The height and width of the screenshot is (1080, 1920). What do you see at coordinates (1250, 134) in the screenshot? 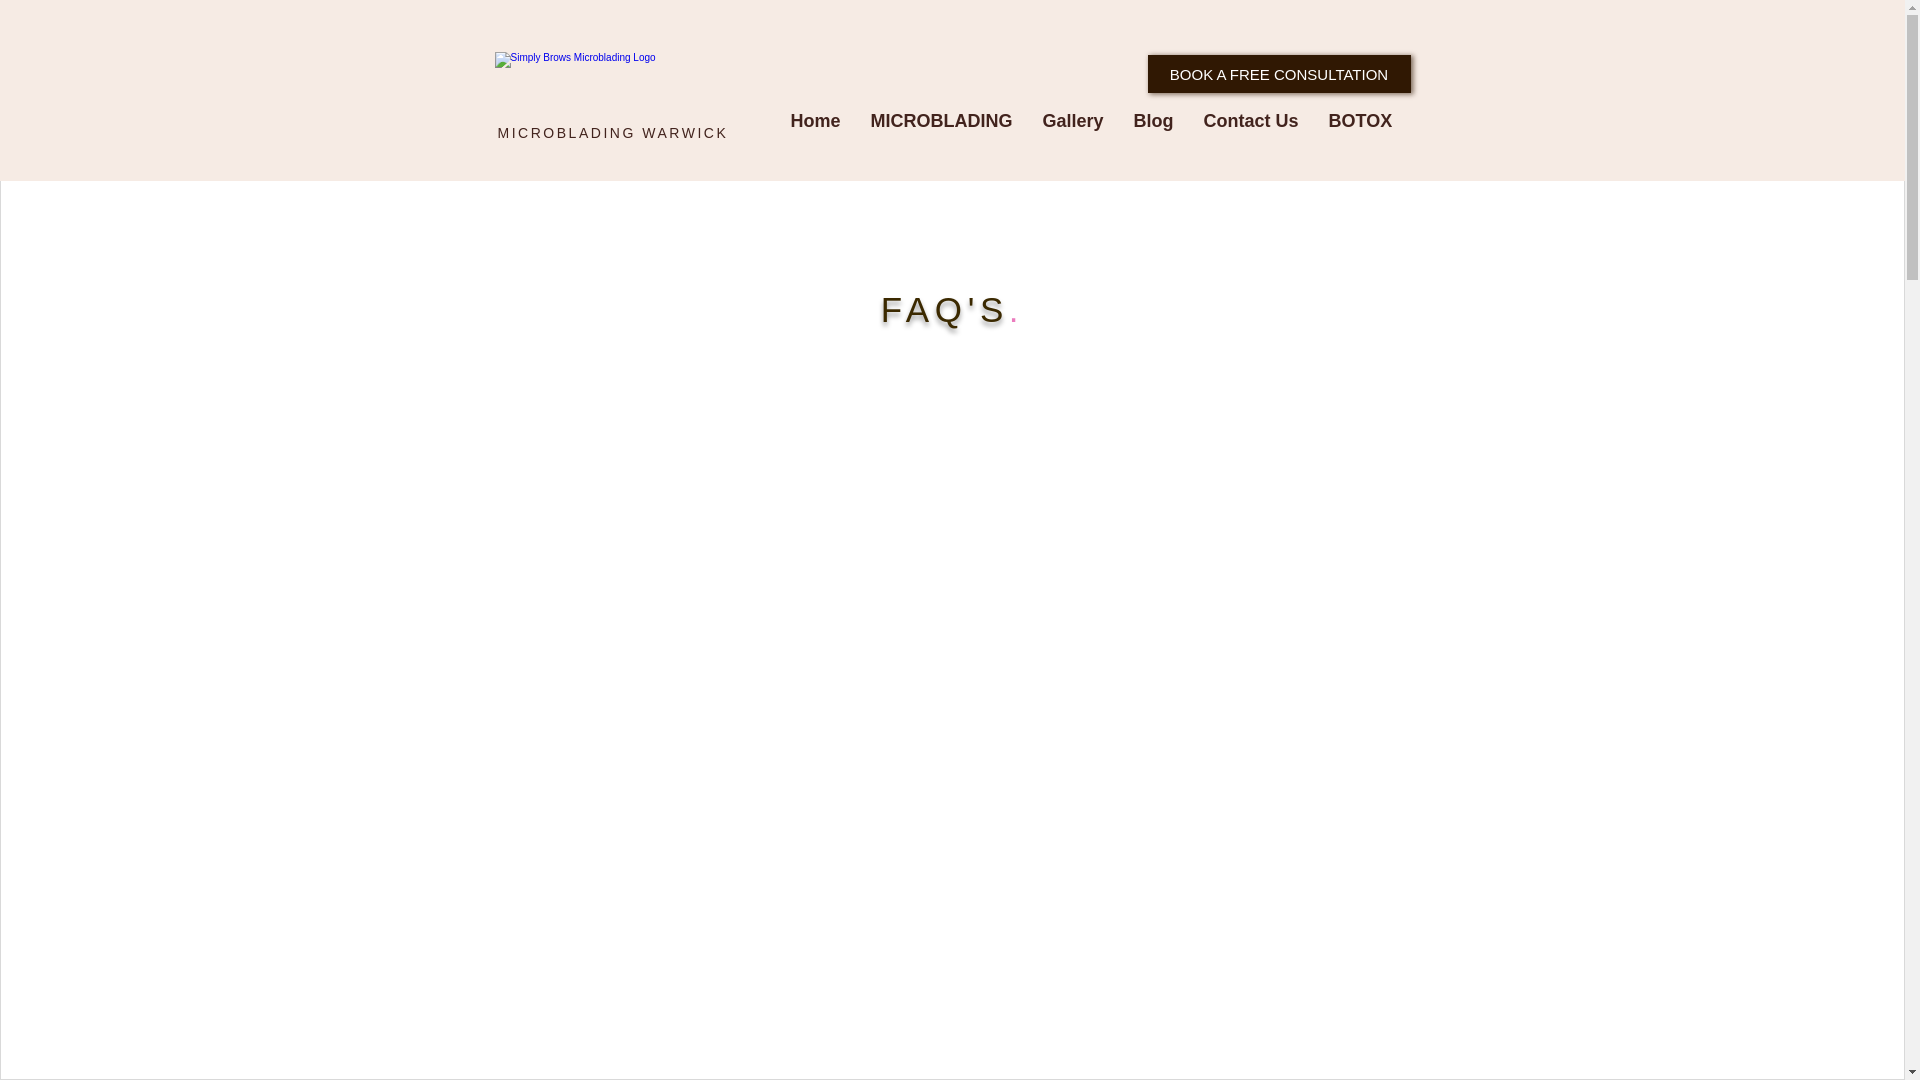
I see `Contact Us` at bounding box center [1250, 134].